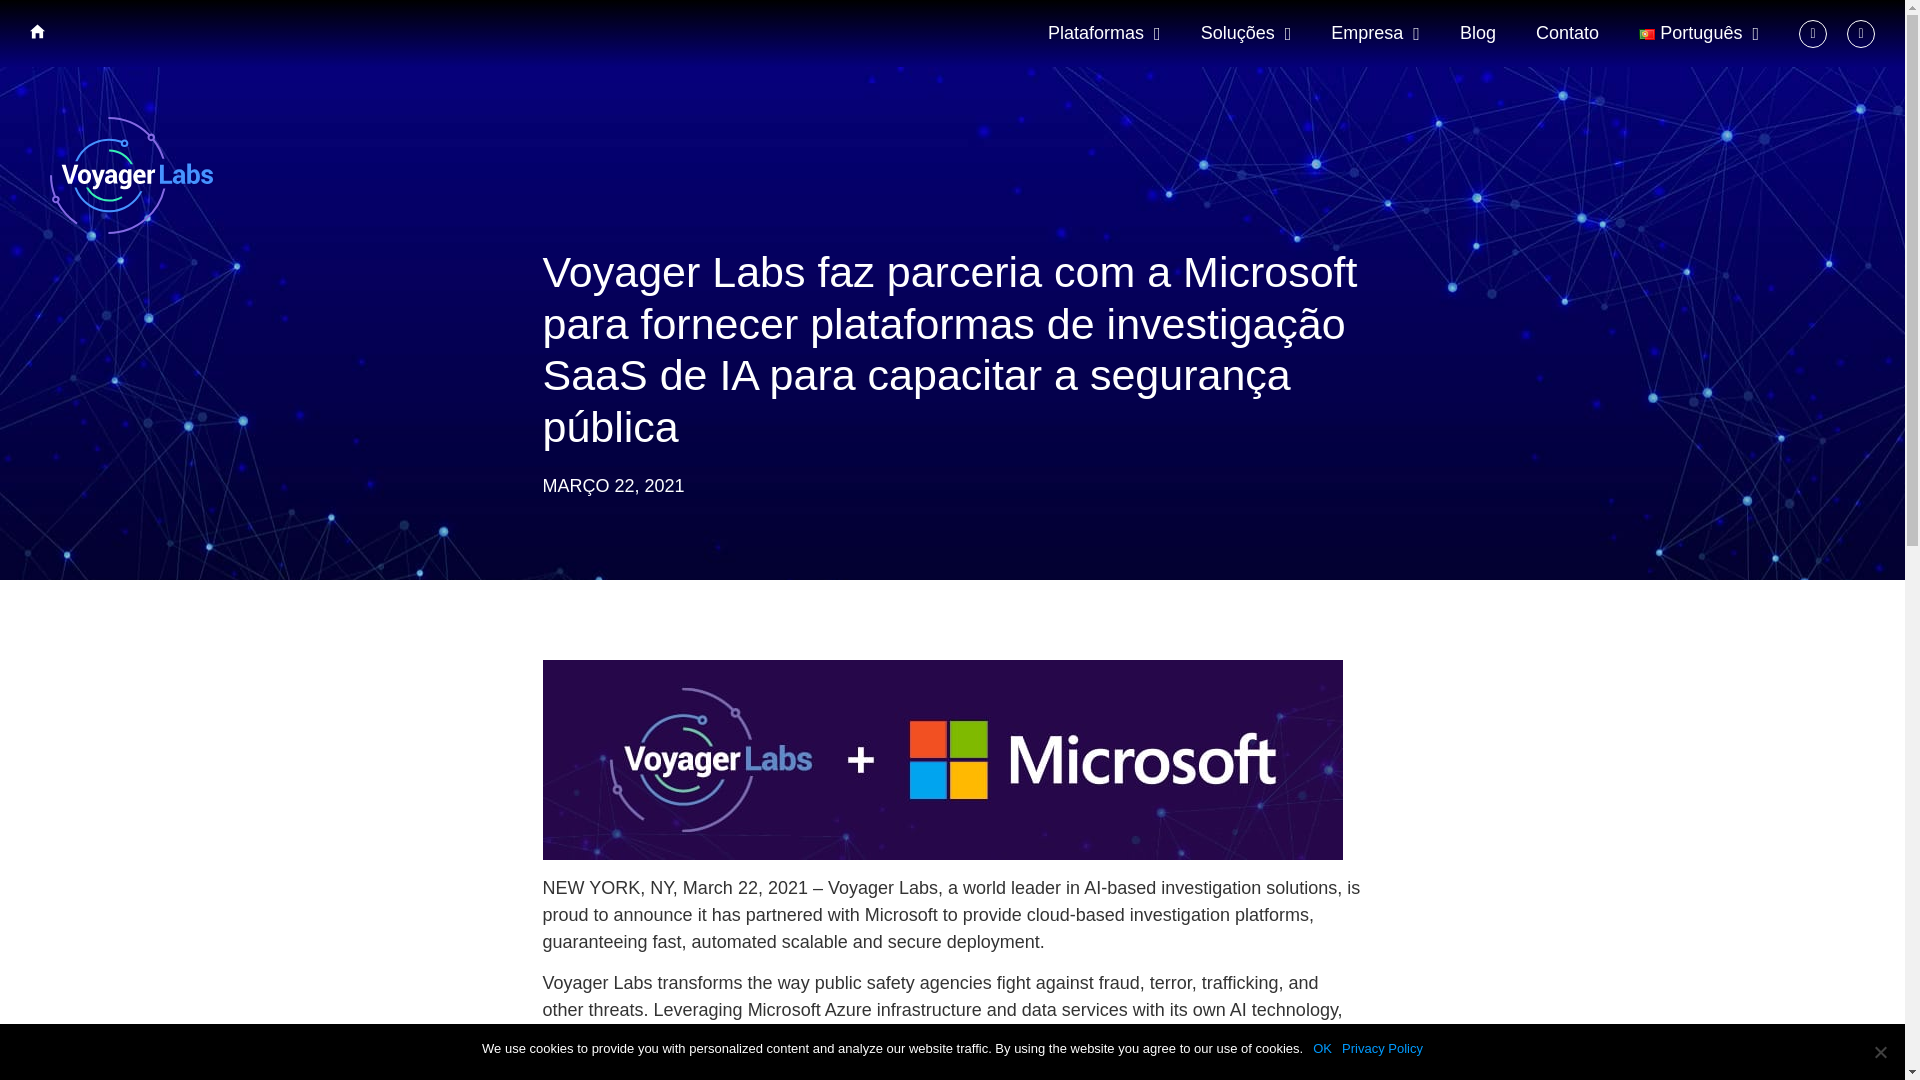  Describe the element at coordinates (1104, 33) in the screenshot. I see `Plataformas` at that location.